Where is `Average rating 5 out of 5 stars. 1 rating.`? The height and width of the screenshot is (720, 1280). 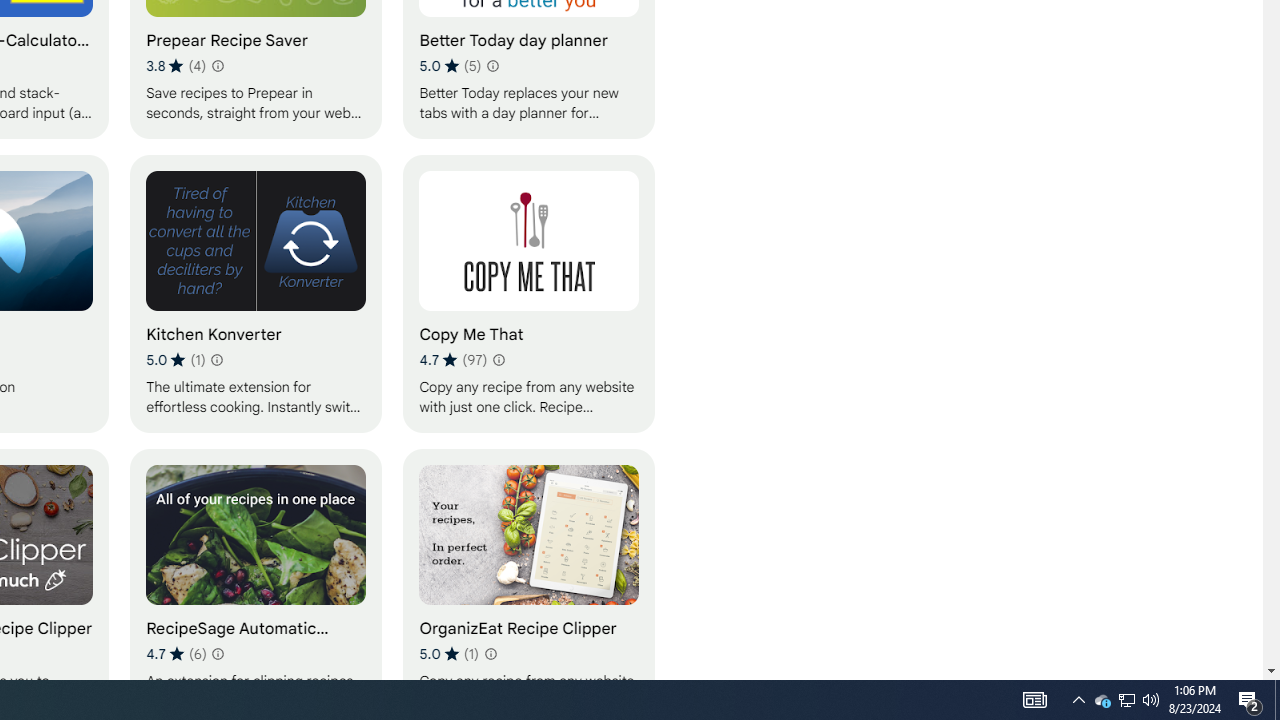 Average rating 5 out of 5 stars. 1 rating. is located at coordinates (448, 653).